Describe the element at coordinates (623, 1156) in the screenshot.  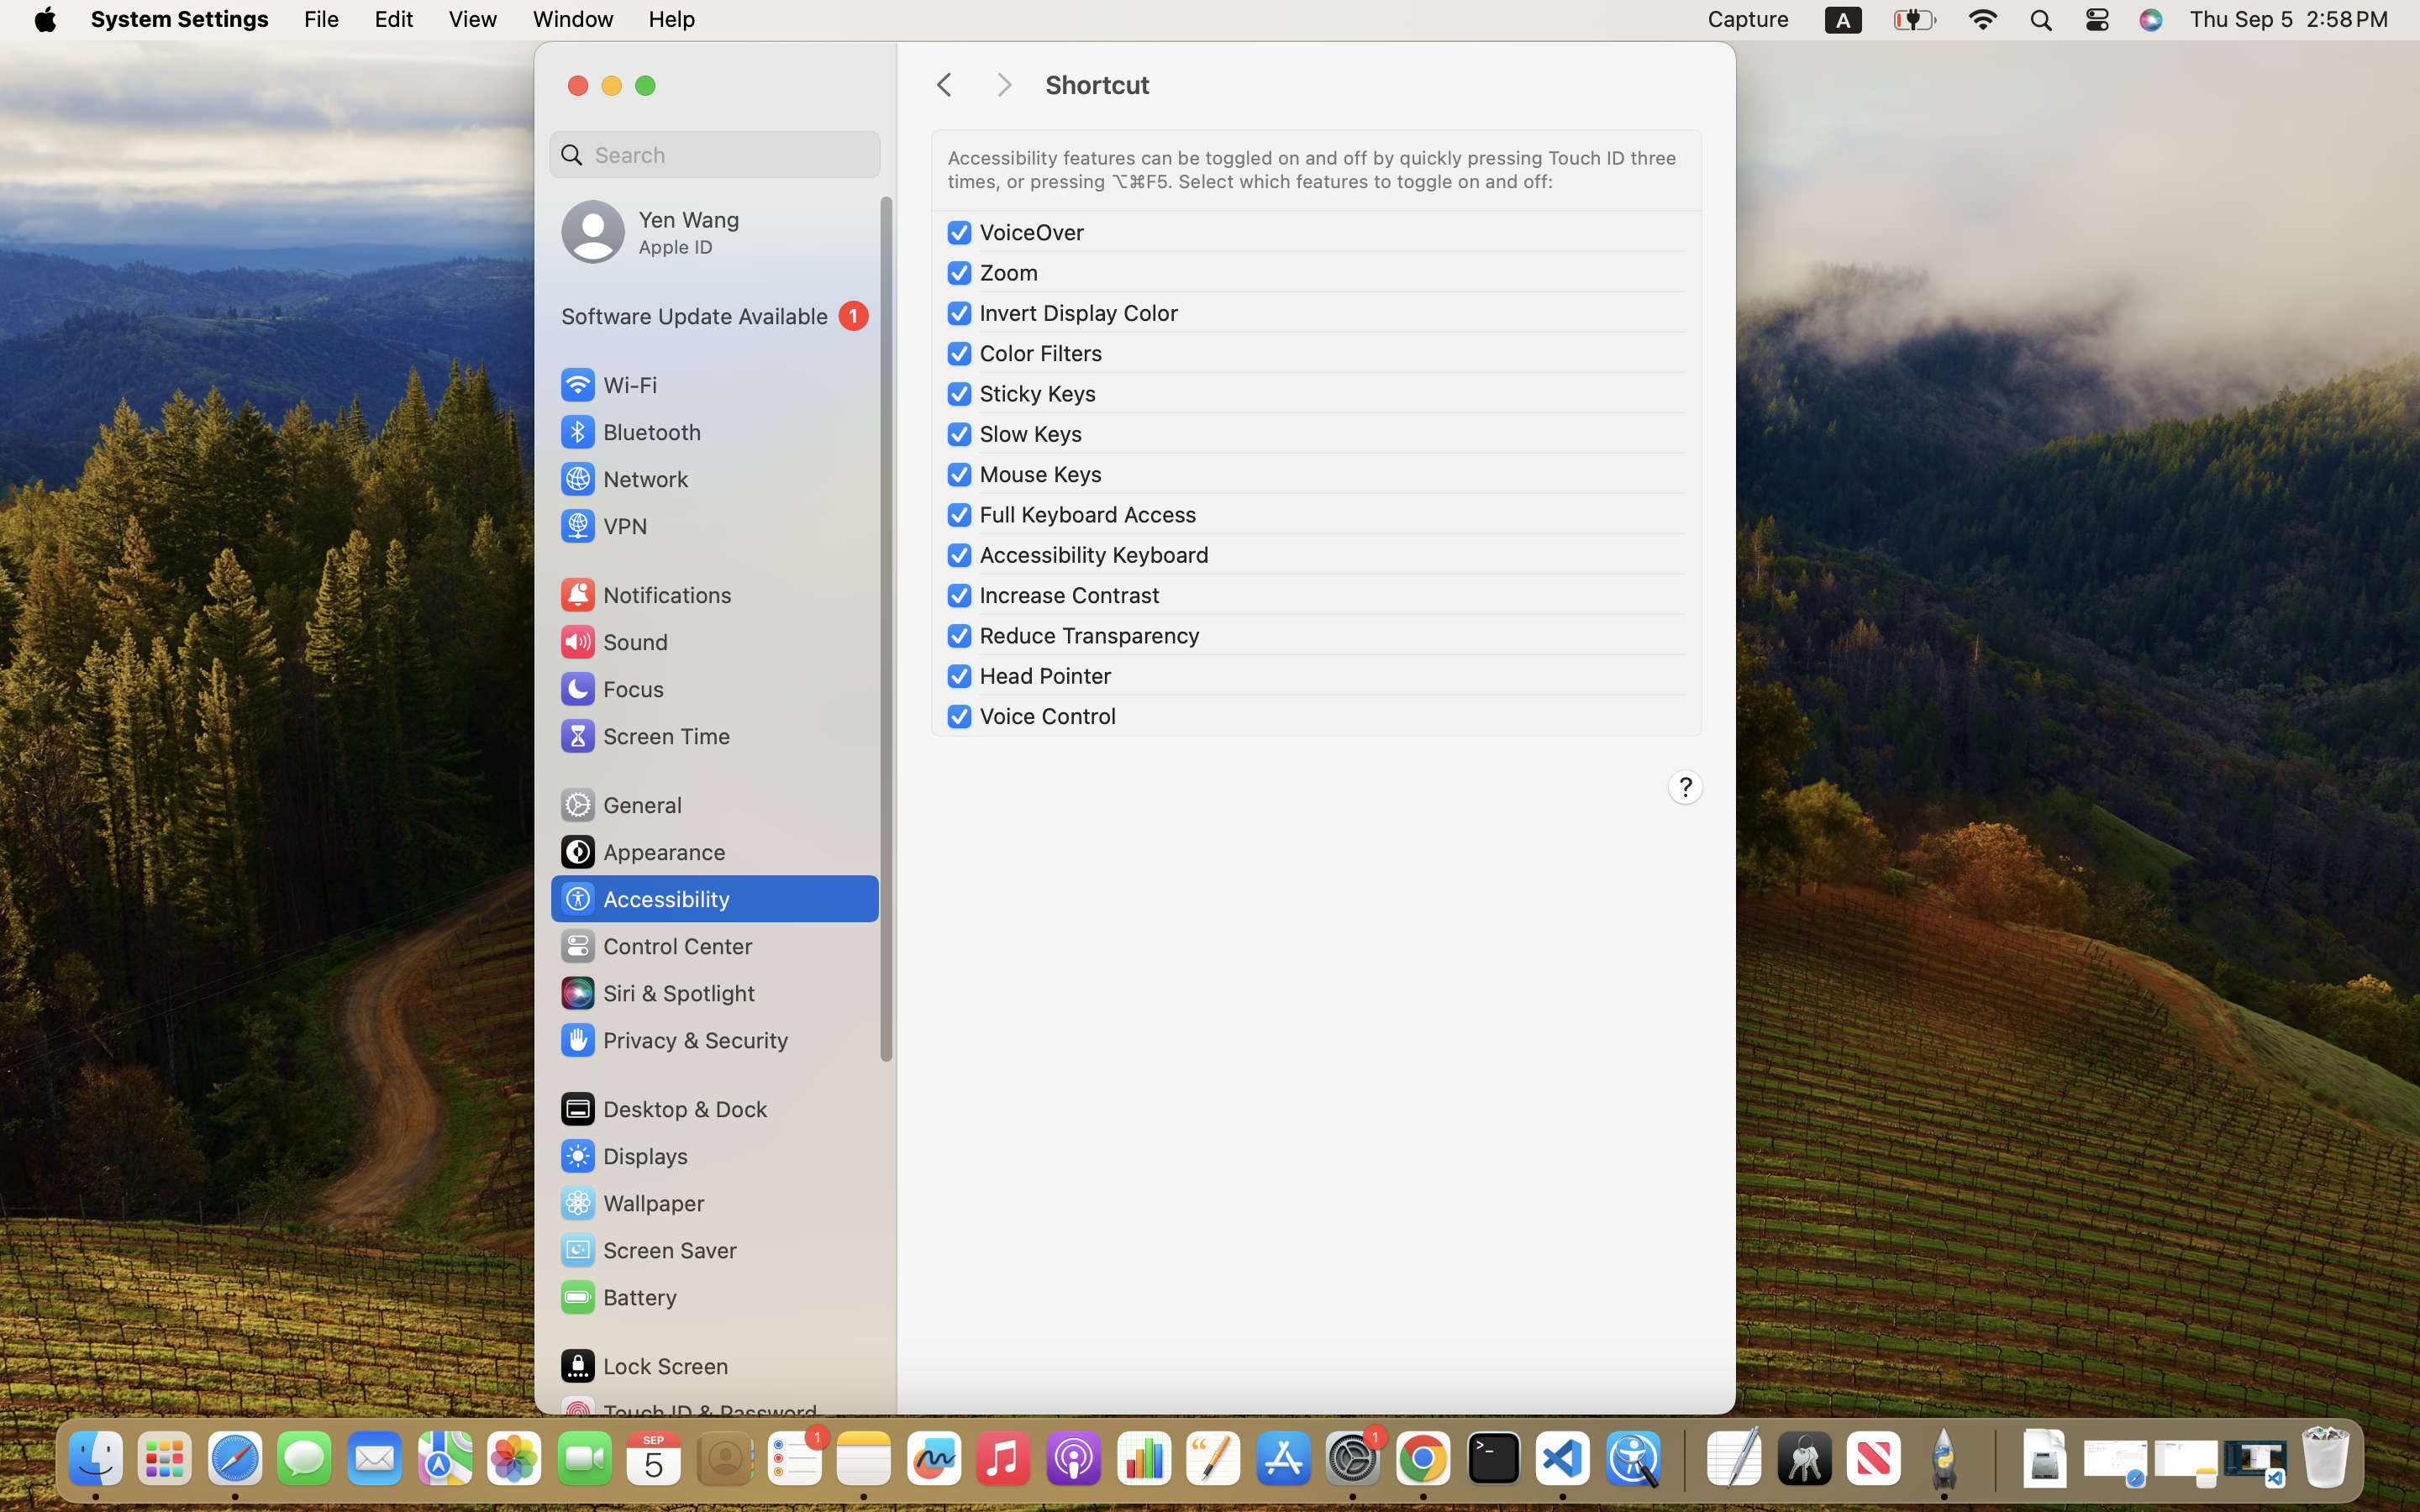
I see `Displays` at that location.